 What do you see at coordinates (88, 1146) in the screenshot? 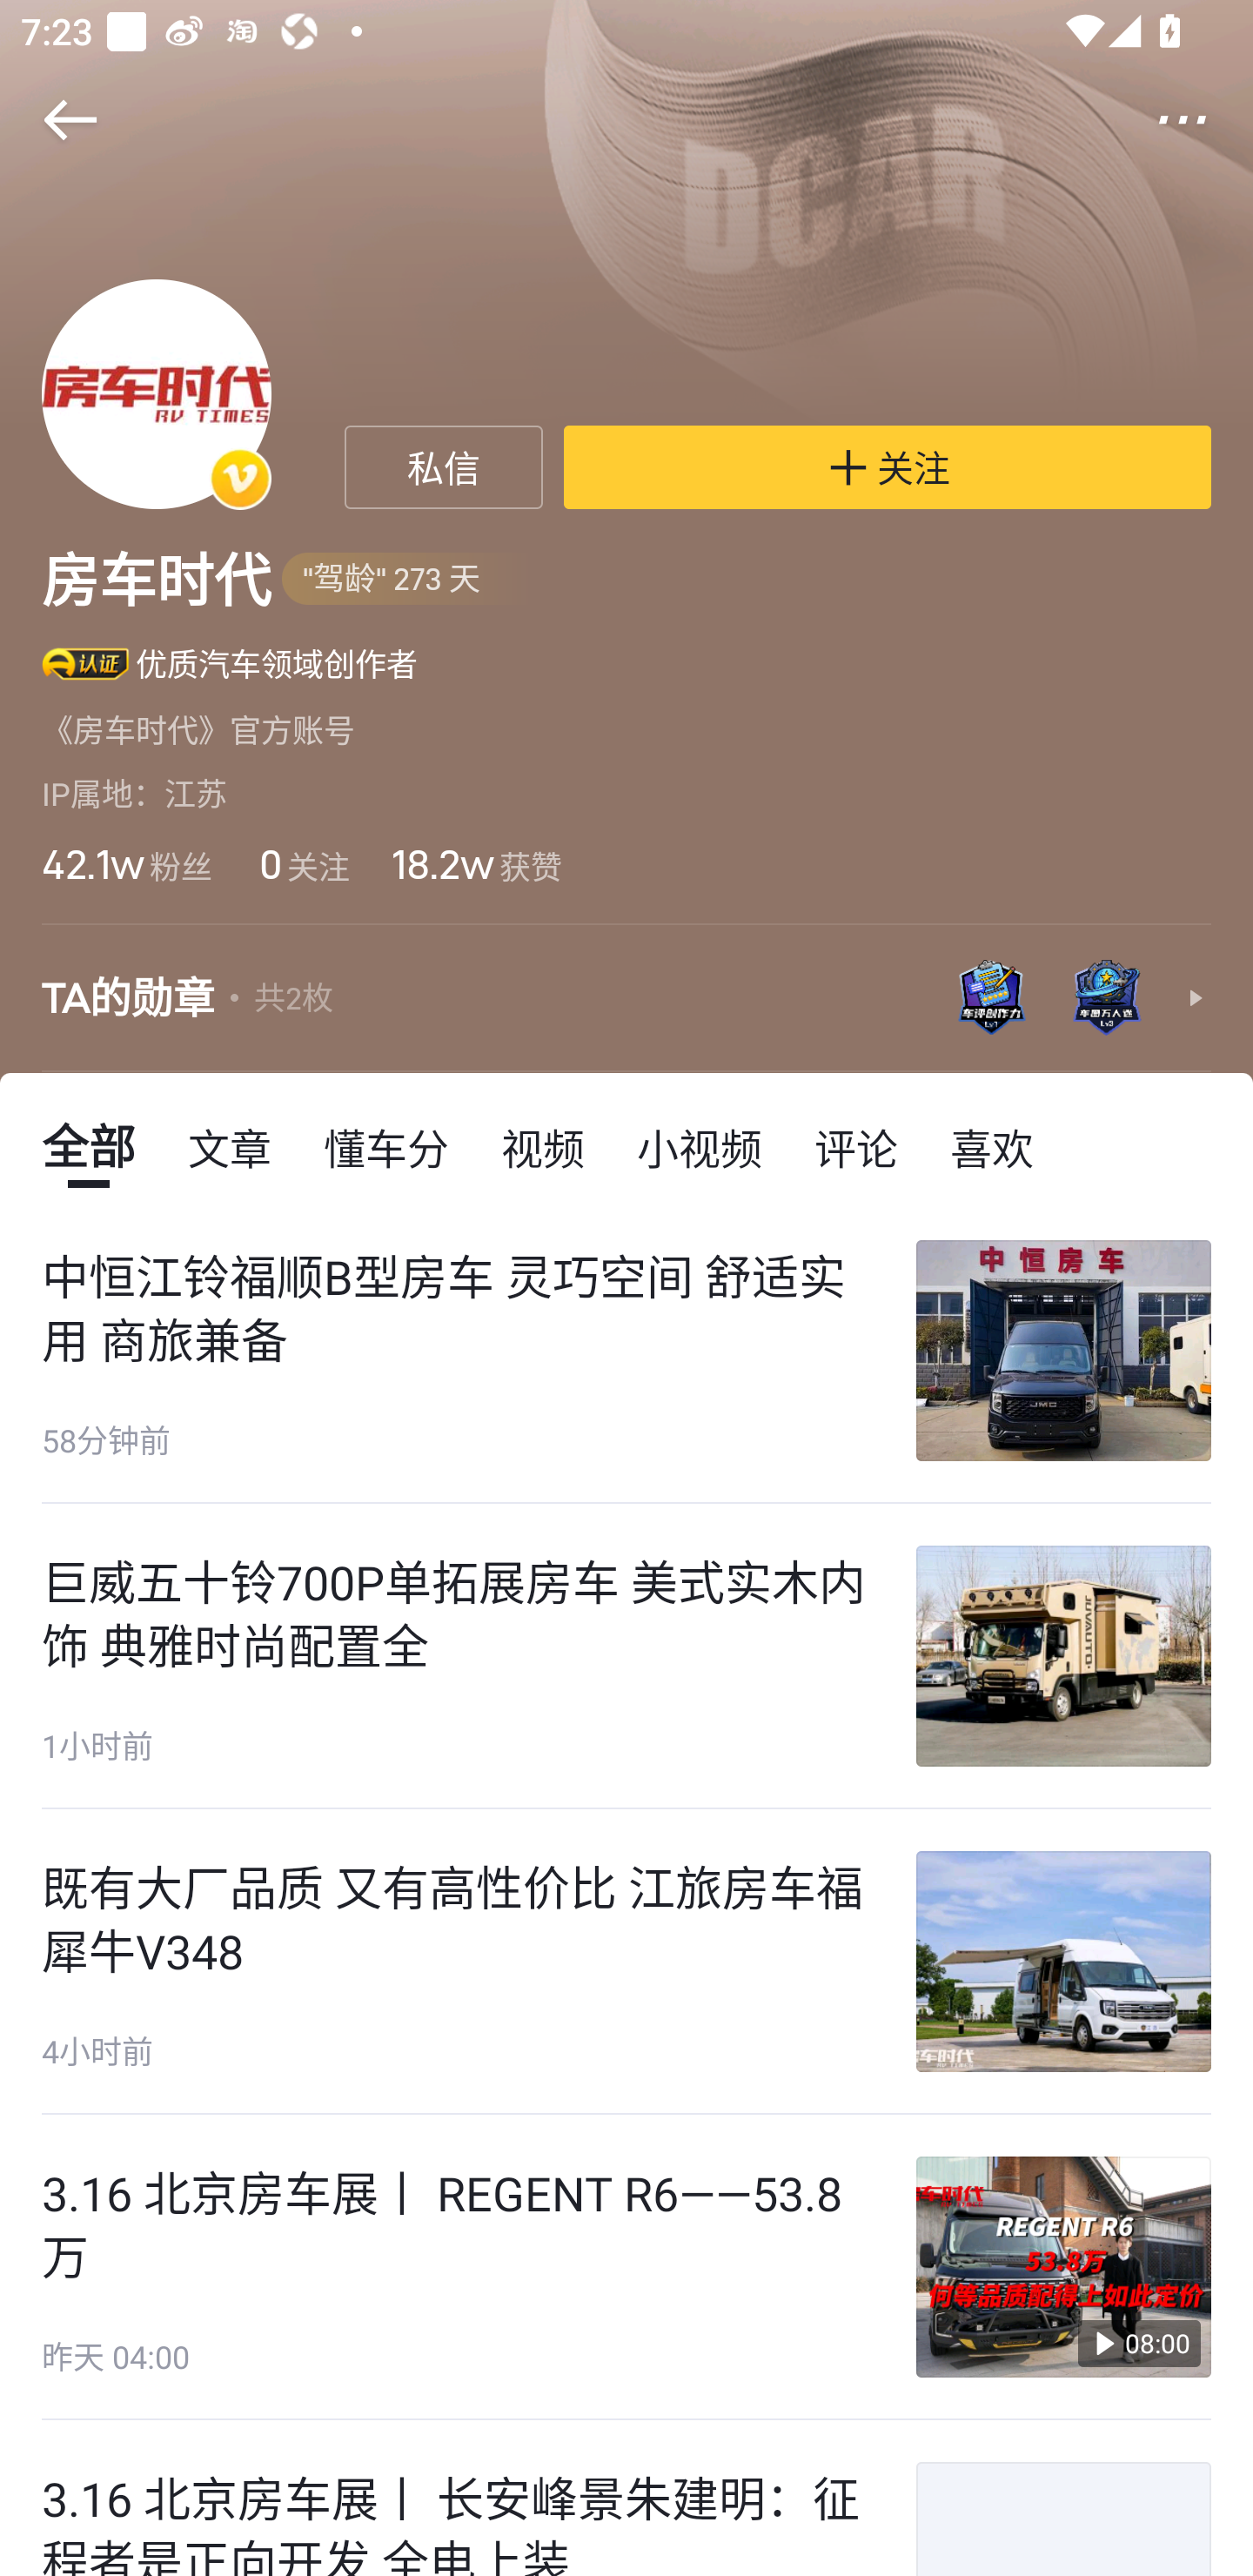
I see `全部` at bounding box center [88, 1146].